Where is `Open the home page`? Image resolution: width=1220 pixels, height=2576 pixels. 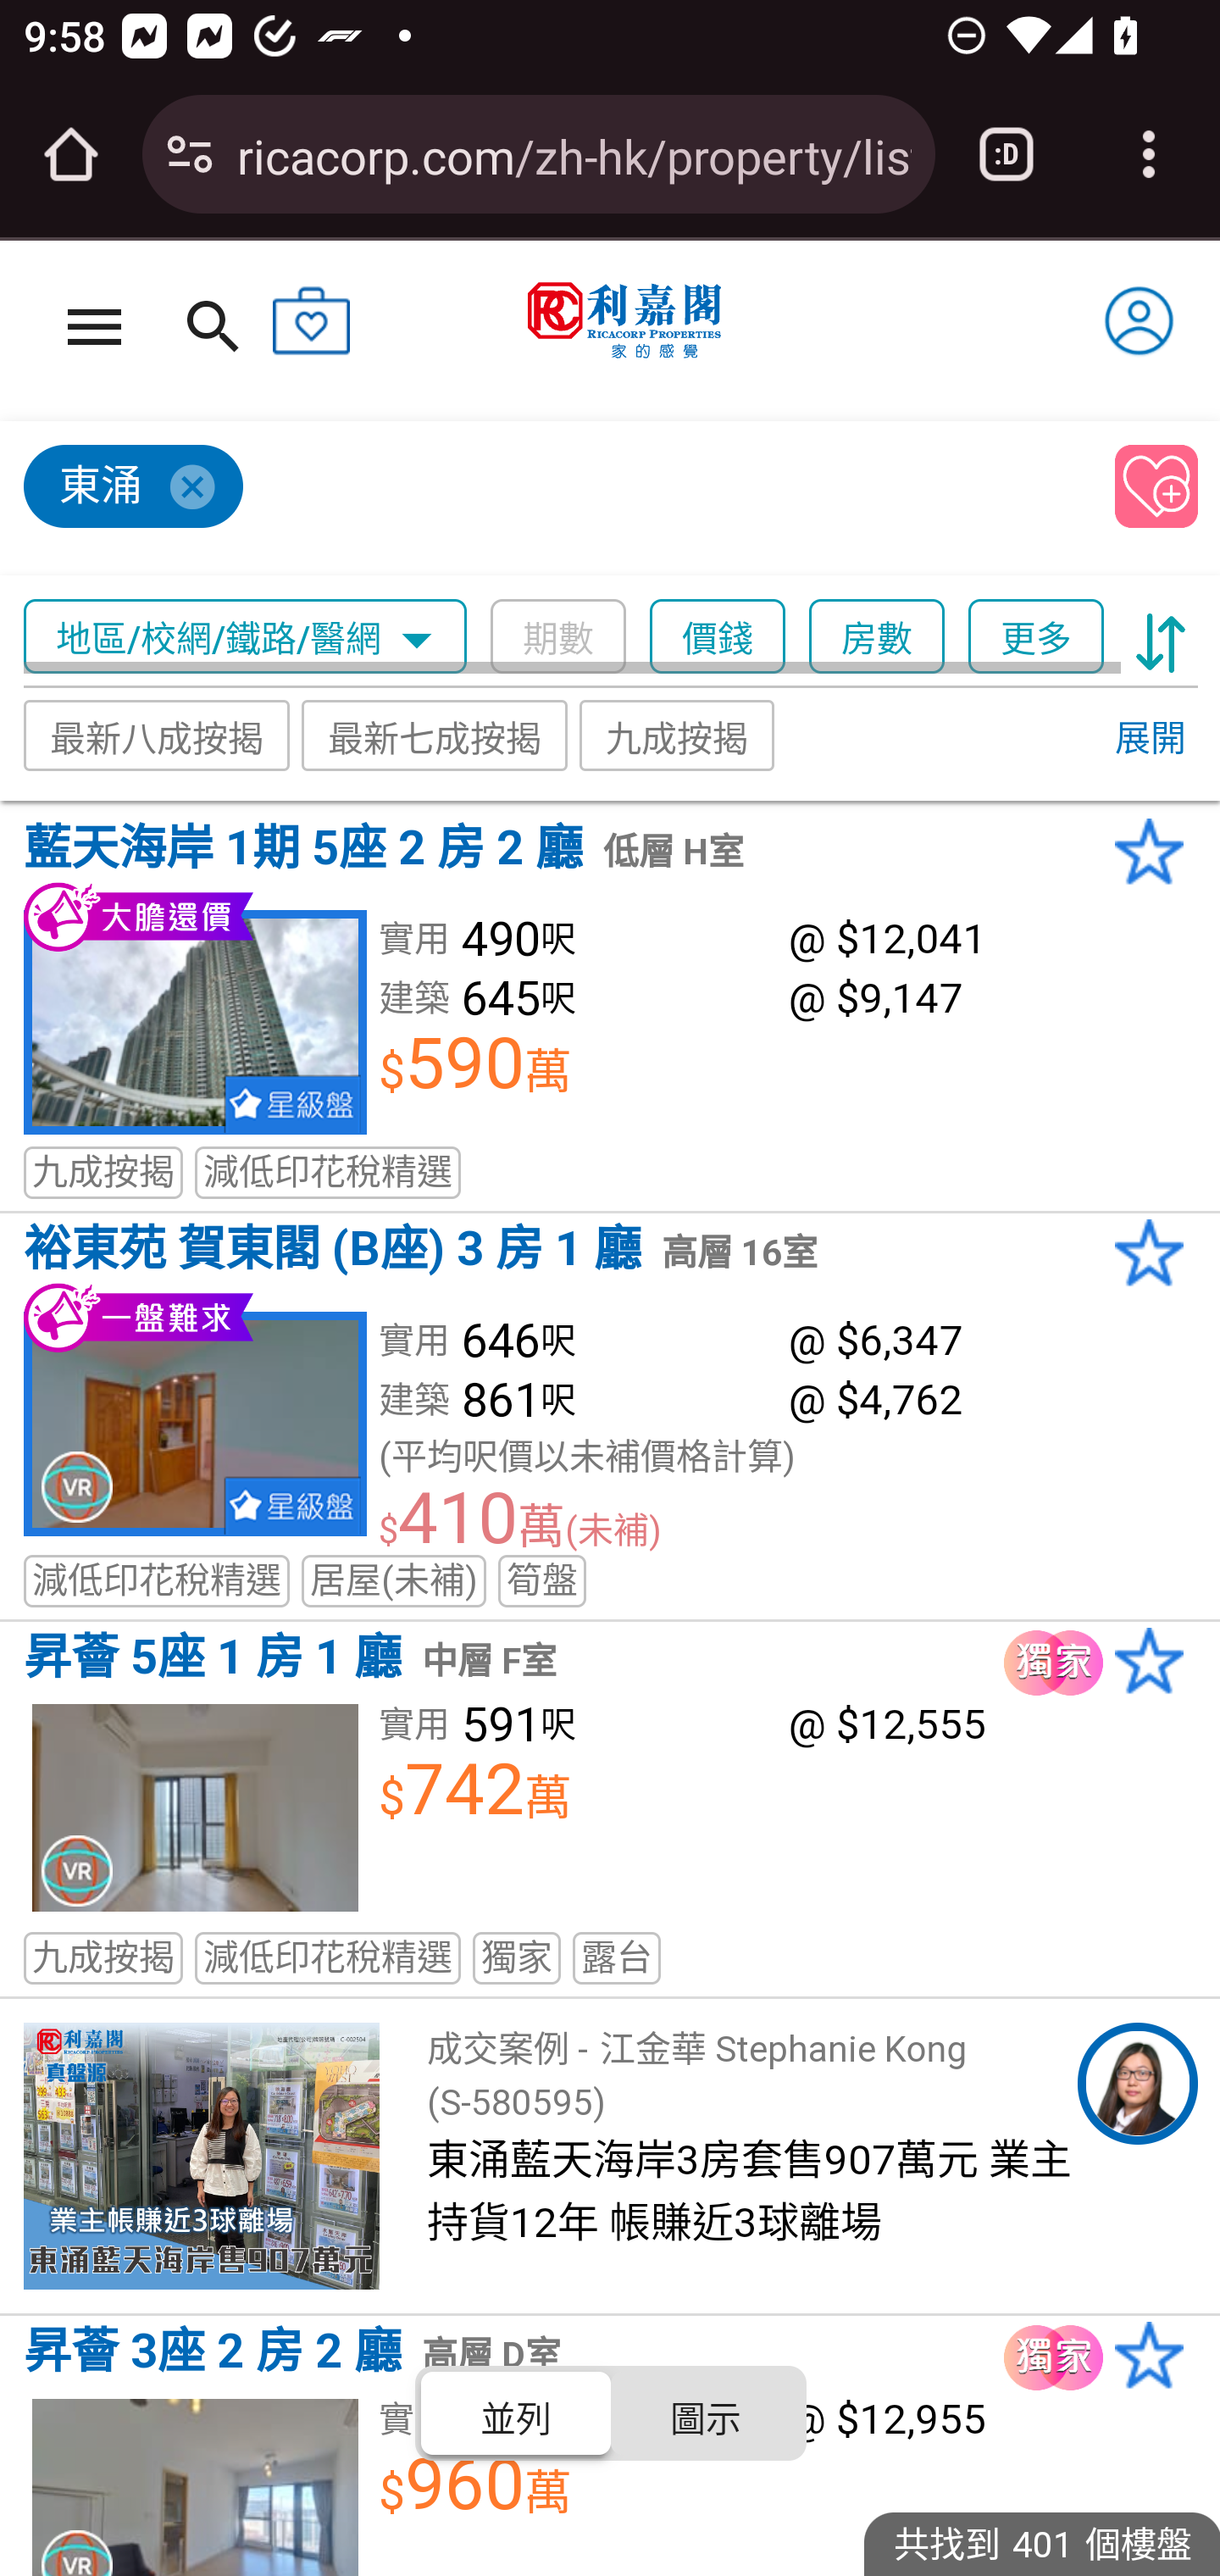 Open the home page is located at coordinates (71, 154).